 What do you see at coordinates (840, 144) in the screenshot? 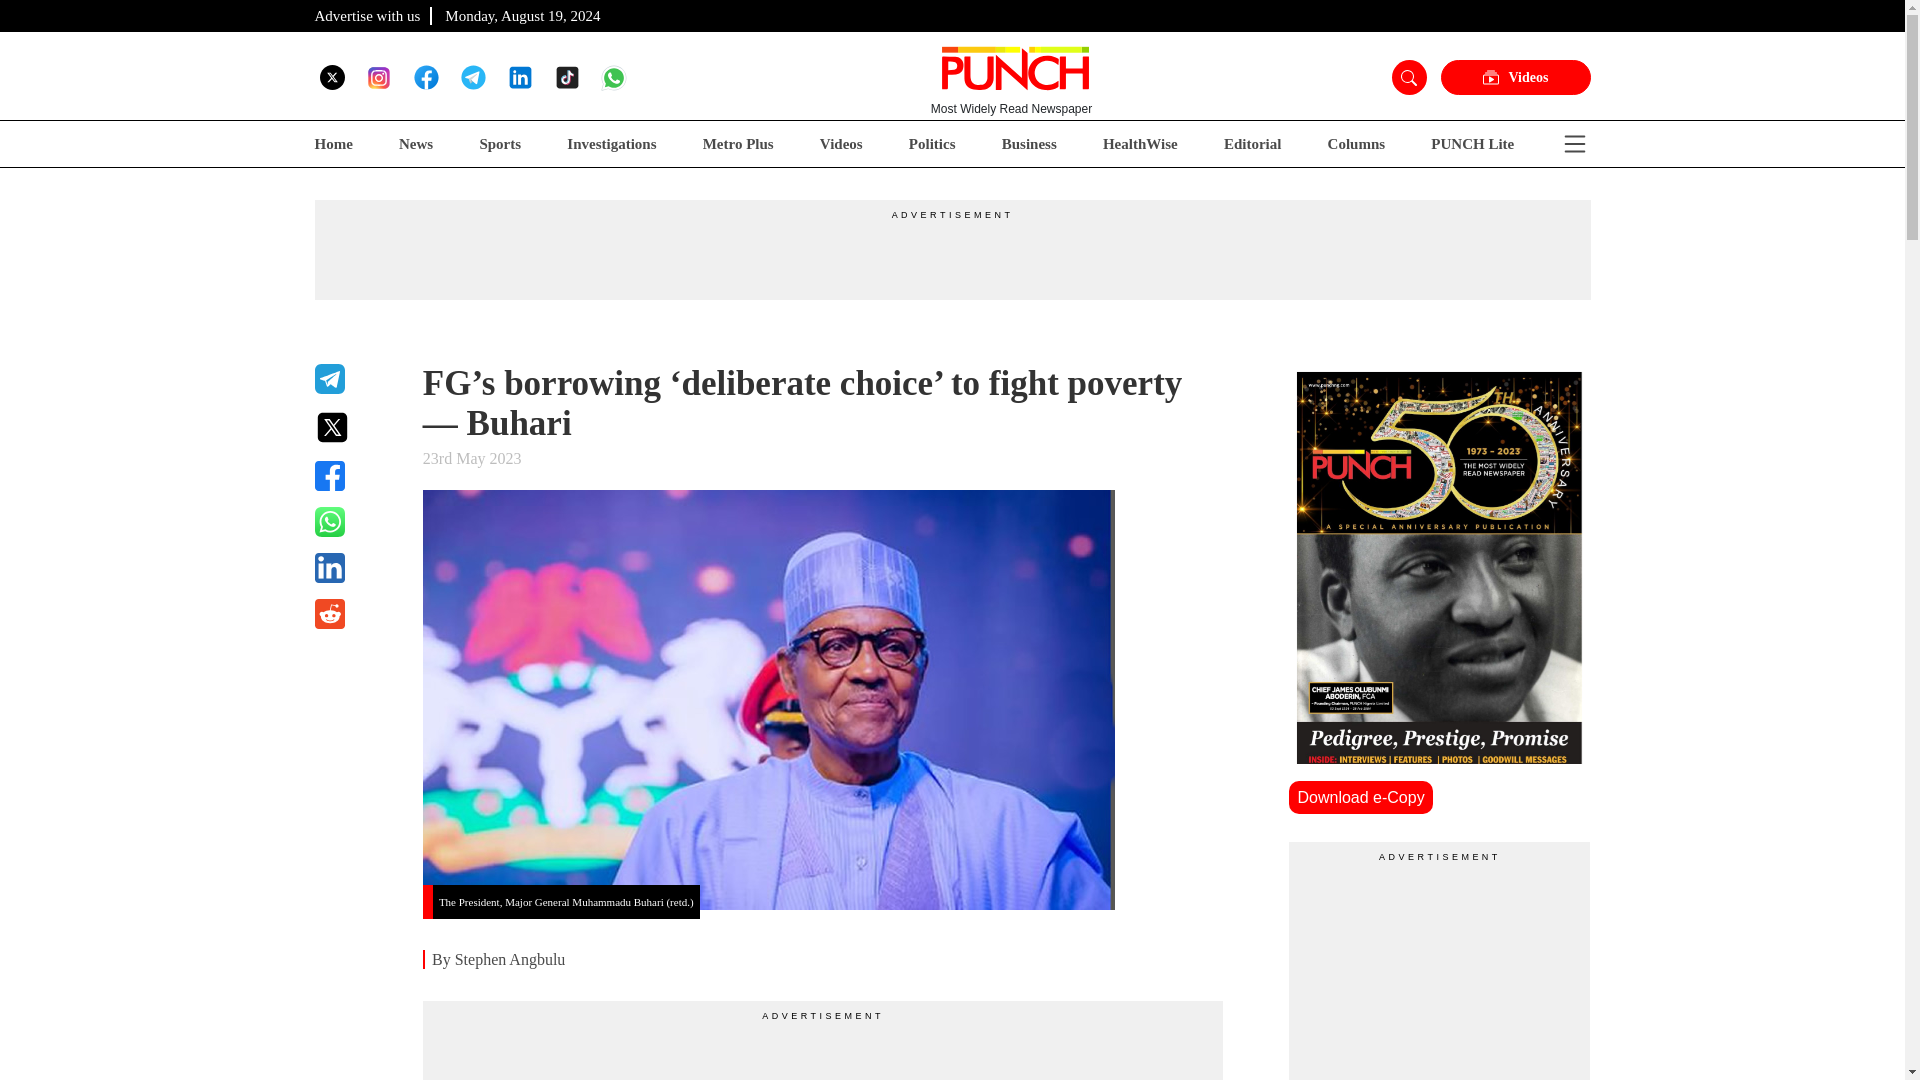
I see `Videos` at bounding box center [840, 144].